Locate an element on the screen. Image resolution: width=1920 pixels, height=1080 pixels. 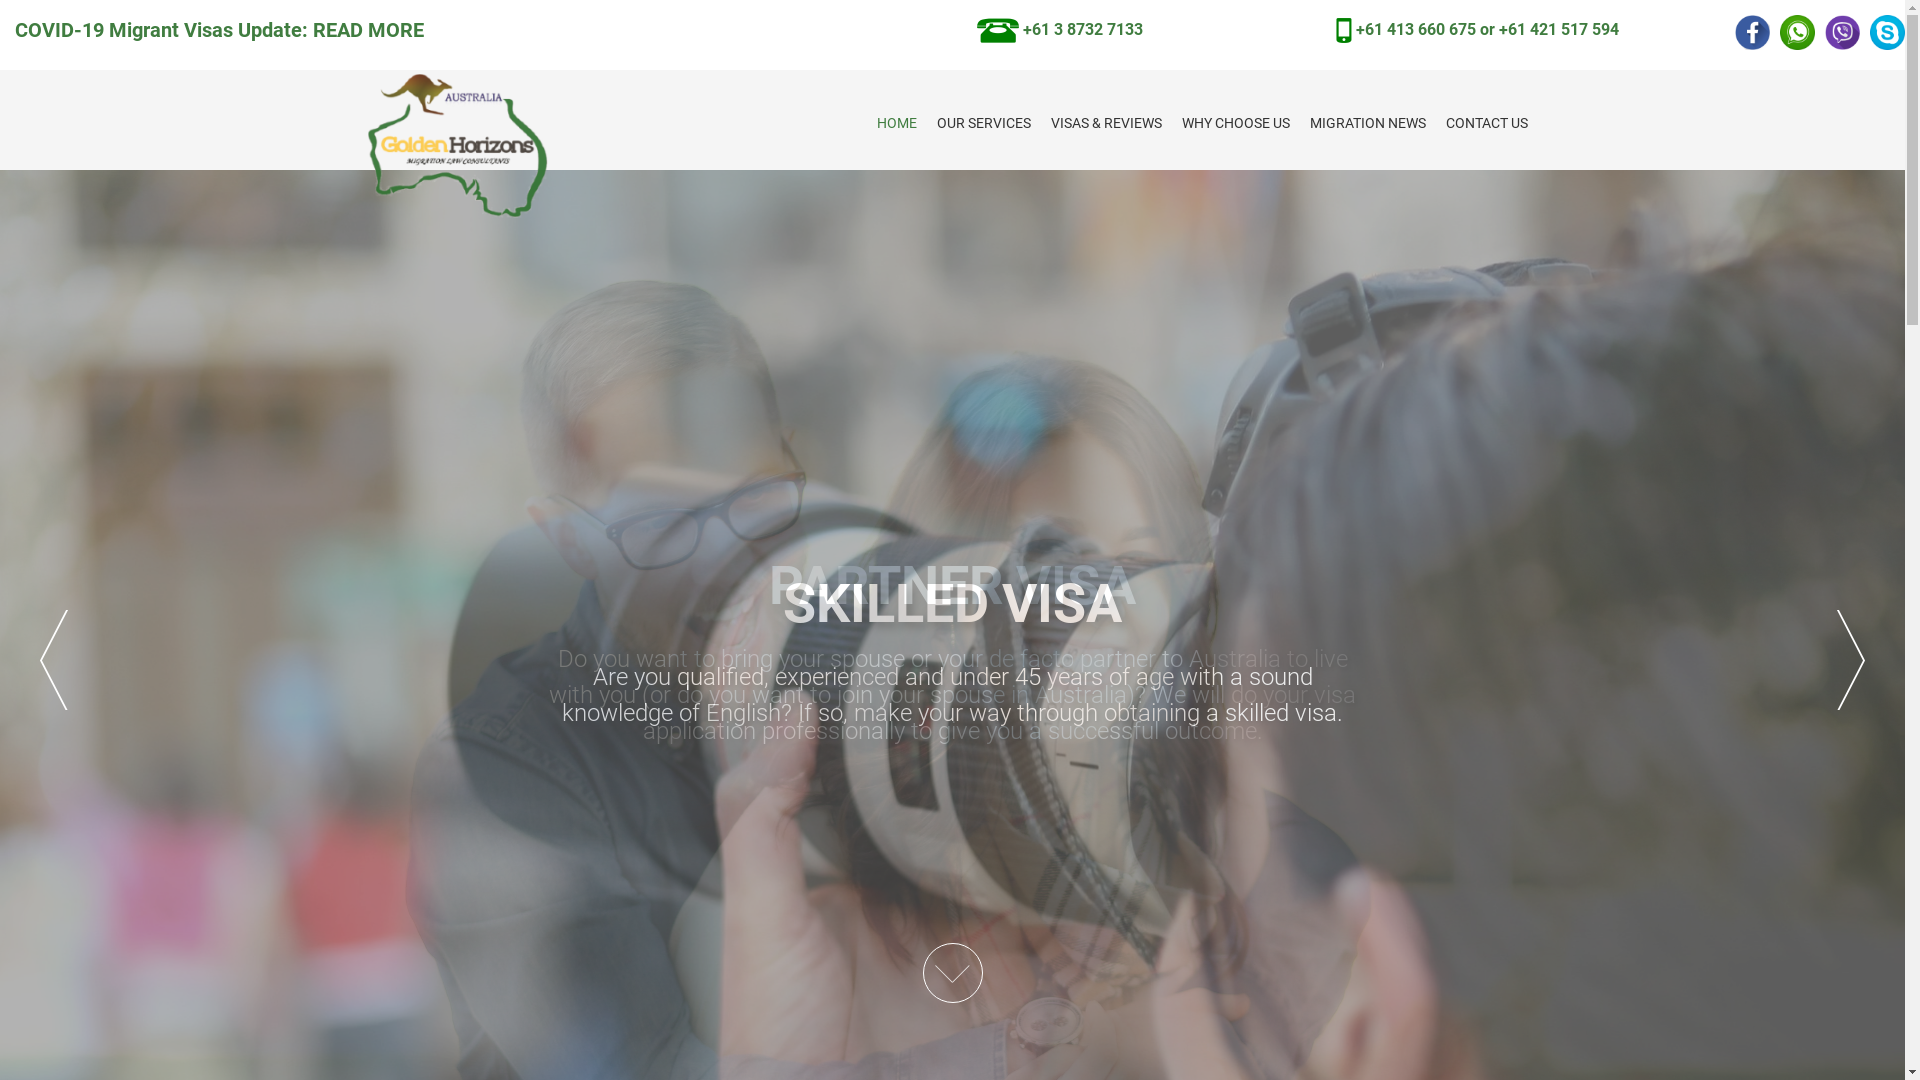
Next is located at coordinates (1851, 660).